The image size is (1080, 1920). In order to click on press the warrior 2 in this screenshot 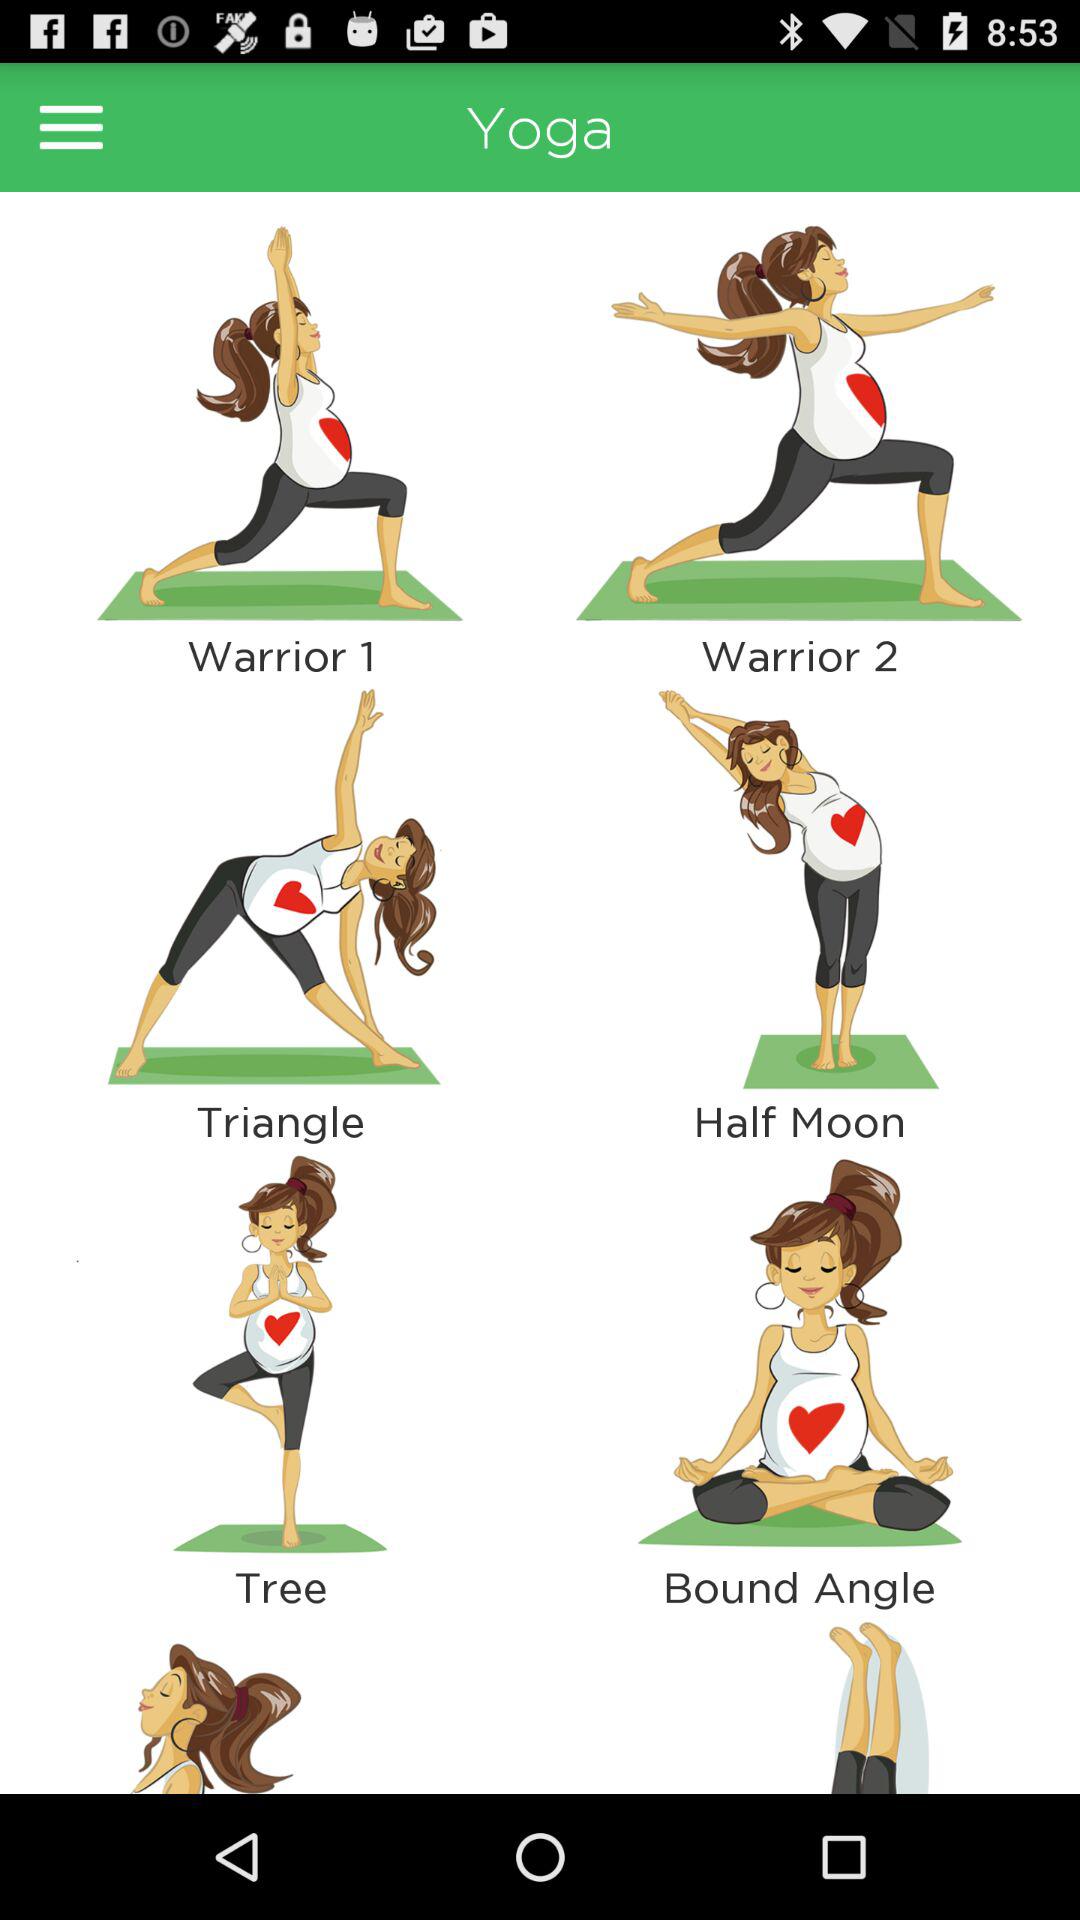, I will do `click(799, 656)`.